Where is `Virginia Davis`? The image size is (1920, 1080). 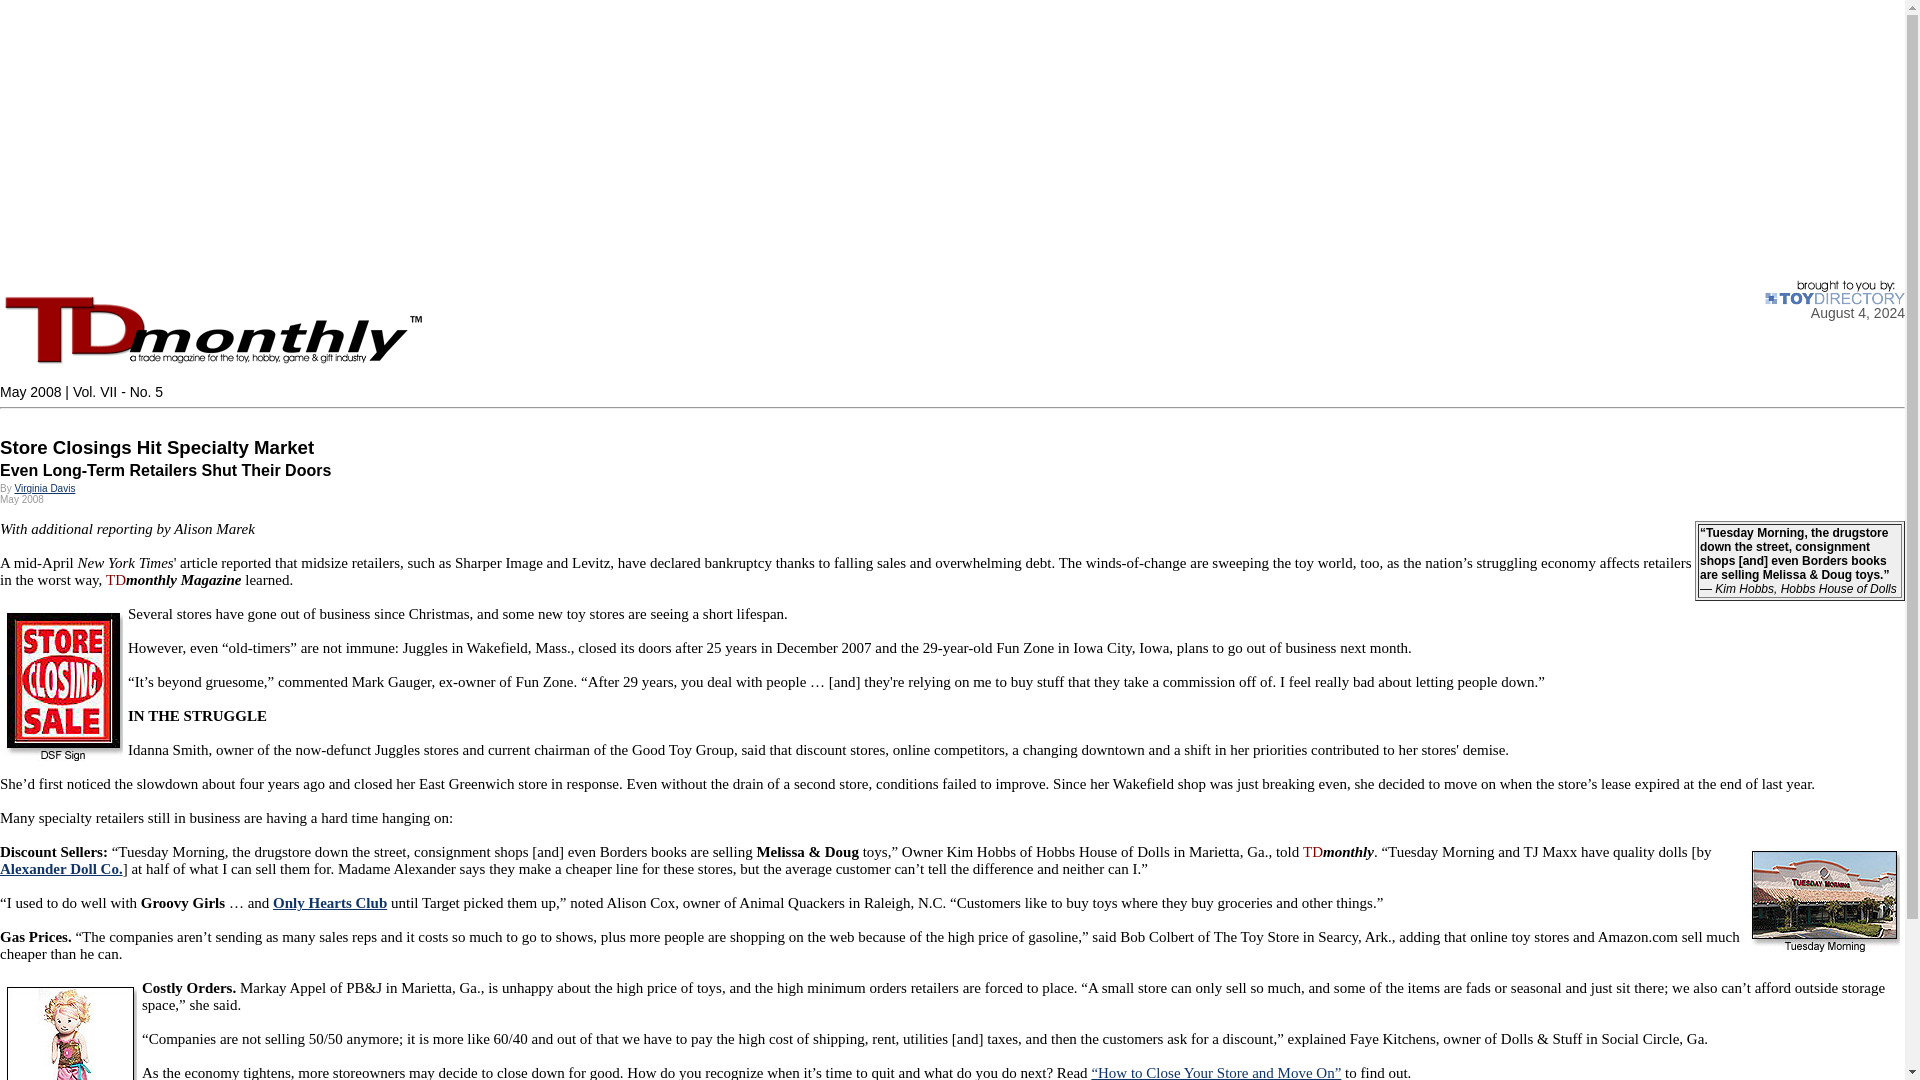 Virginia Davis is located at coordinates (44, 488).